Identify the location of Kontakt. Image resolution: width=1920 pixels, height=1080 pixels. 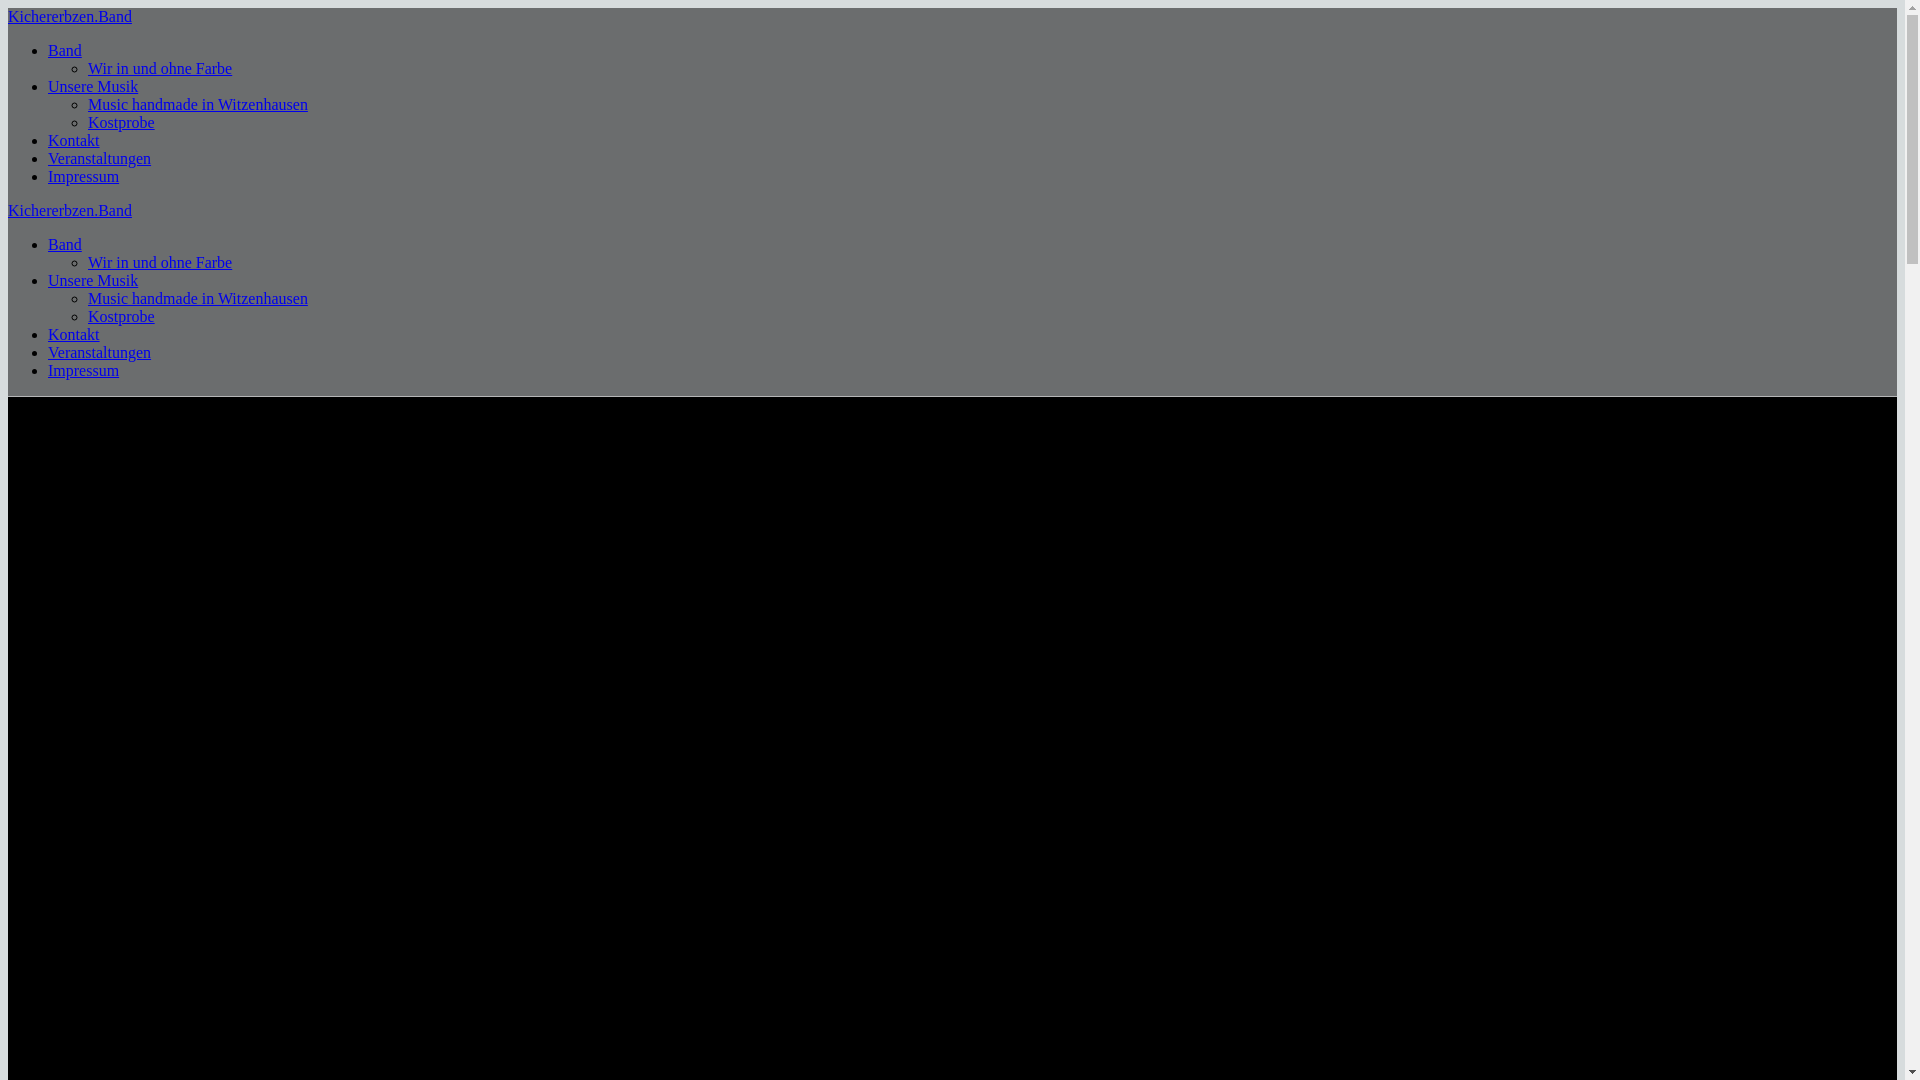
(74, 334).